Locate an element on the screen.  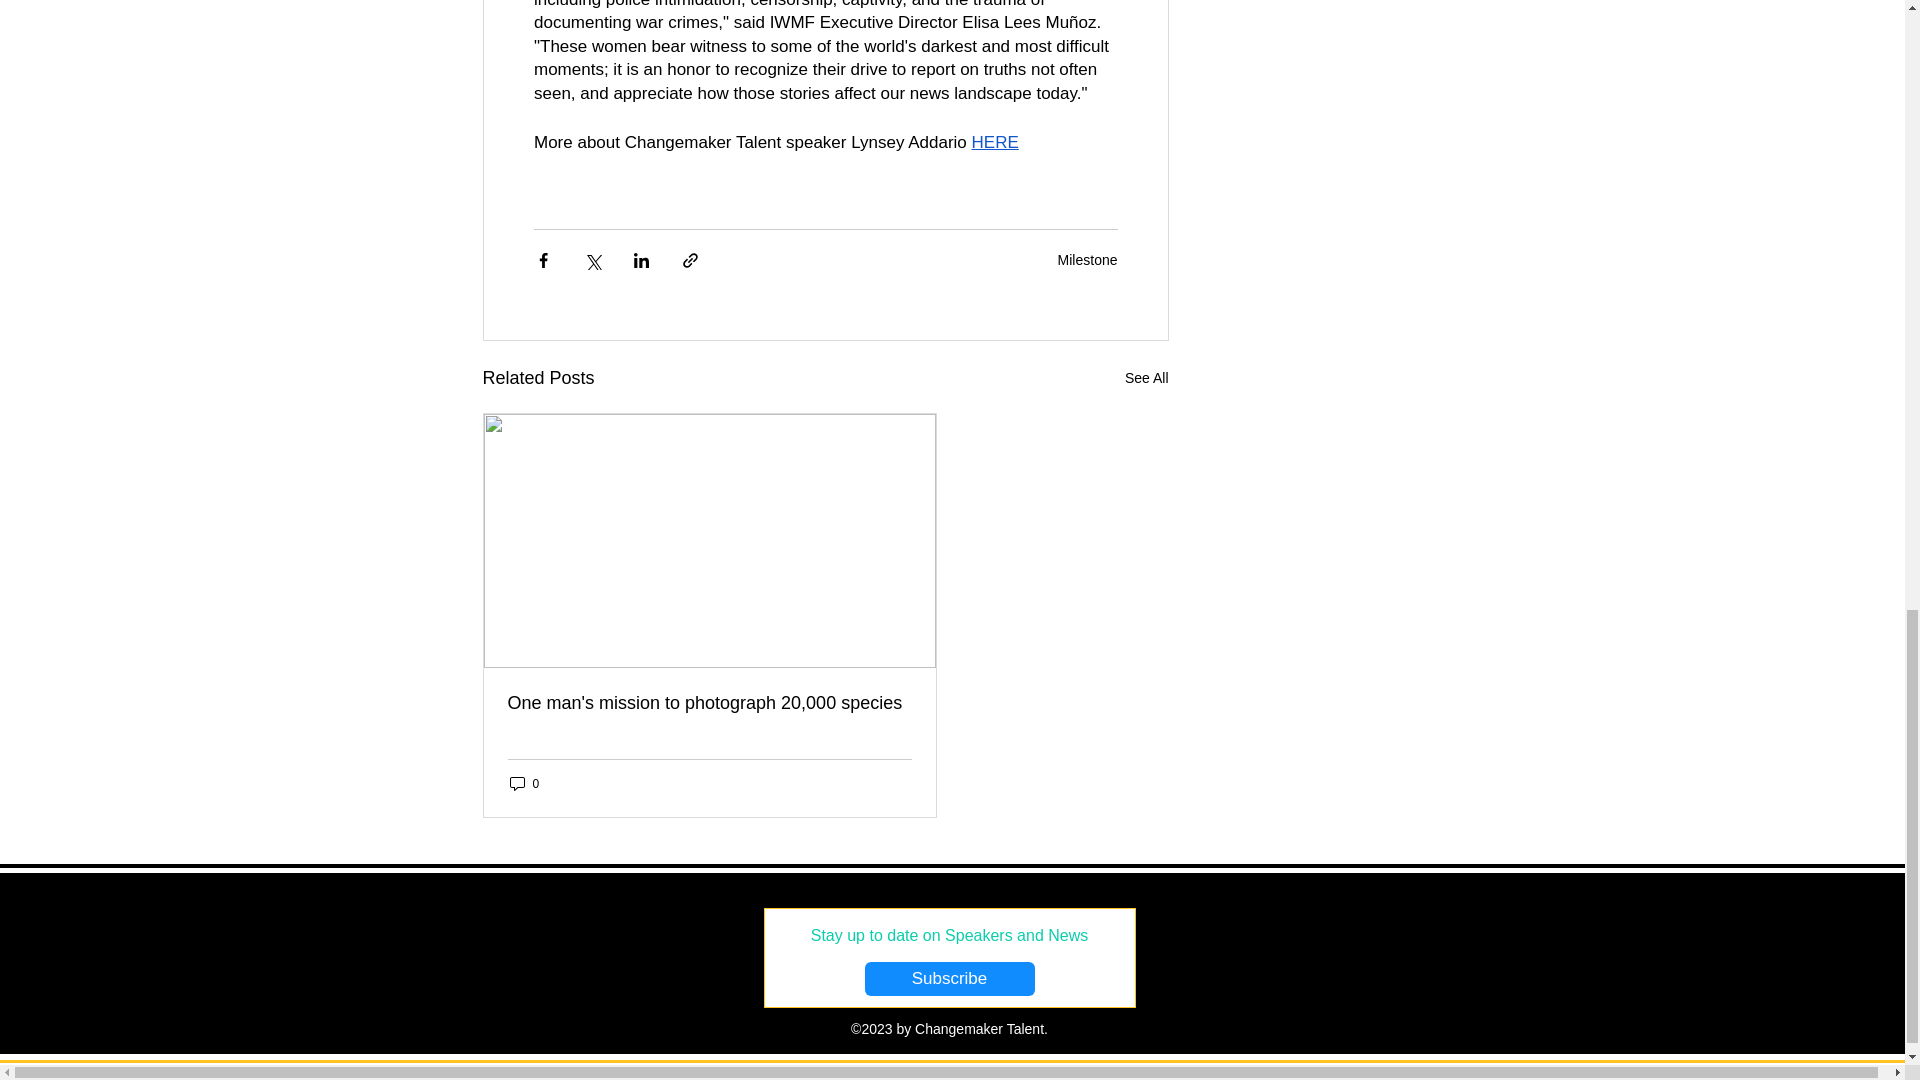
See All is located at coordinates (1147, 378).